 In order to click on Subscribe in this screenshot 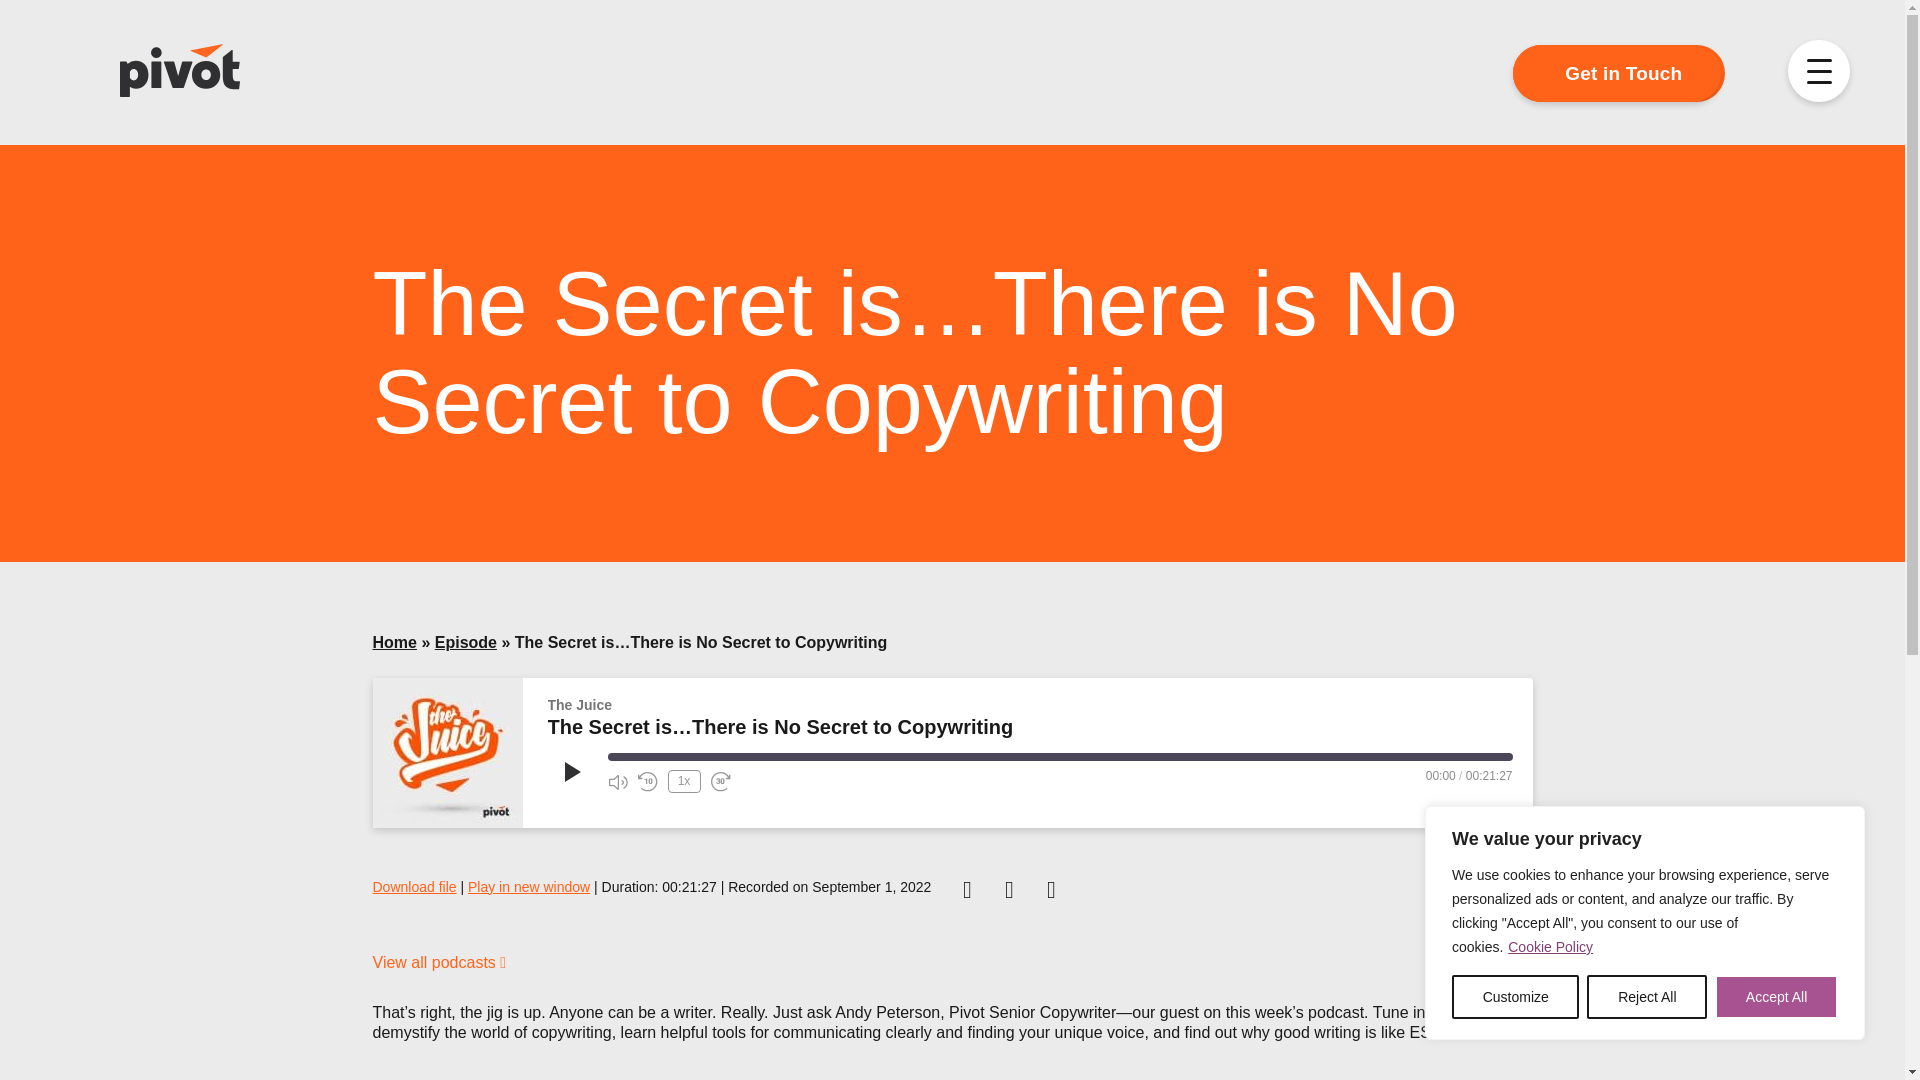, I will do `click(644, 810)`.